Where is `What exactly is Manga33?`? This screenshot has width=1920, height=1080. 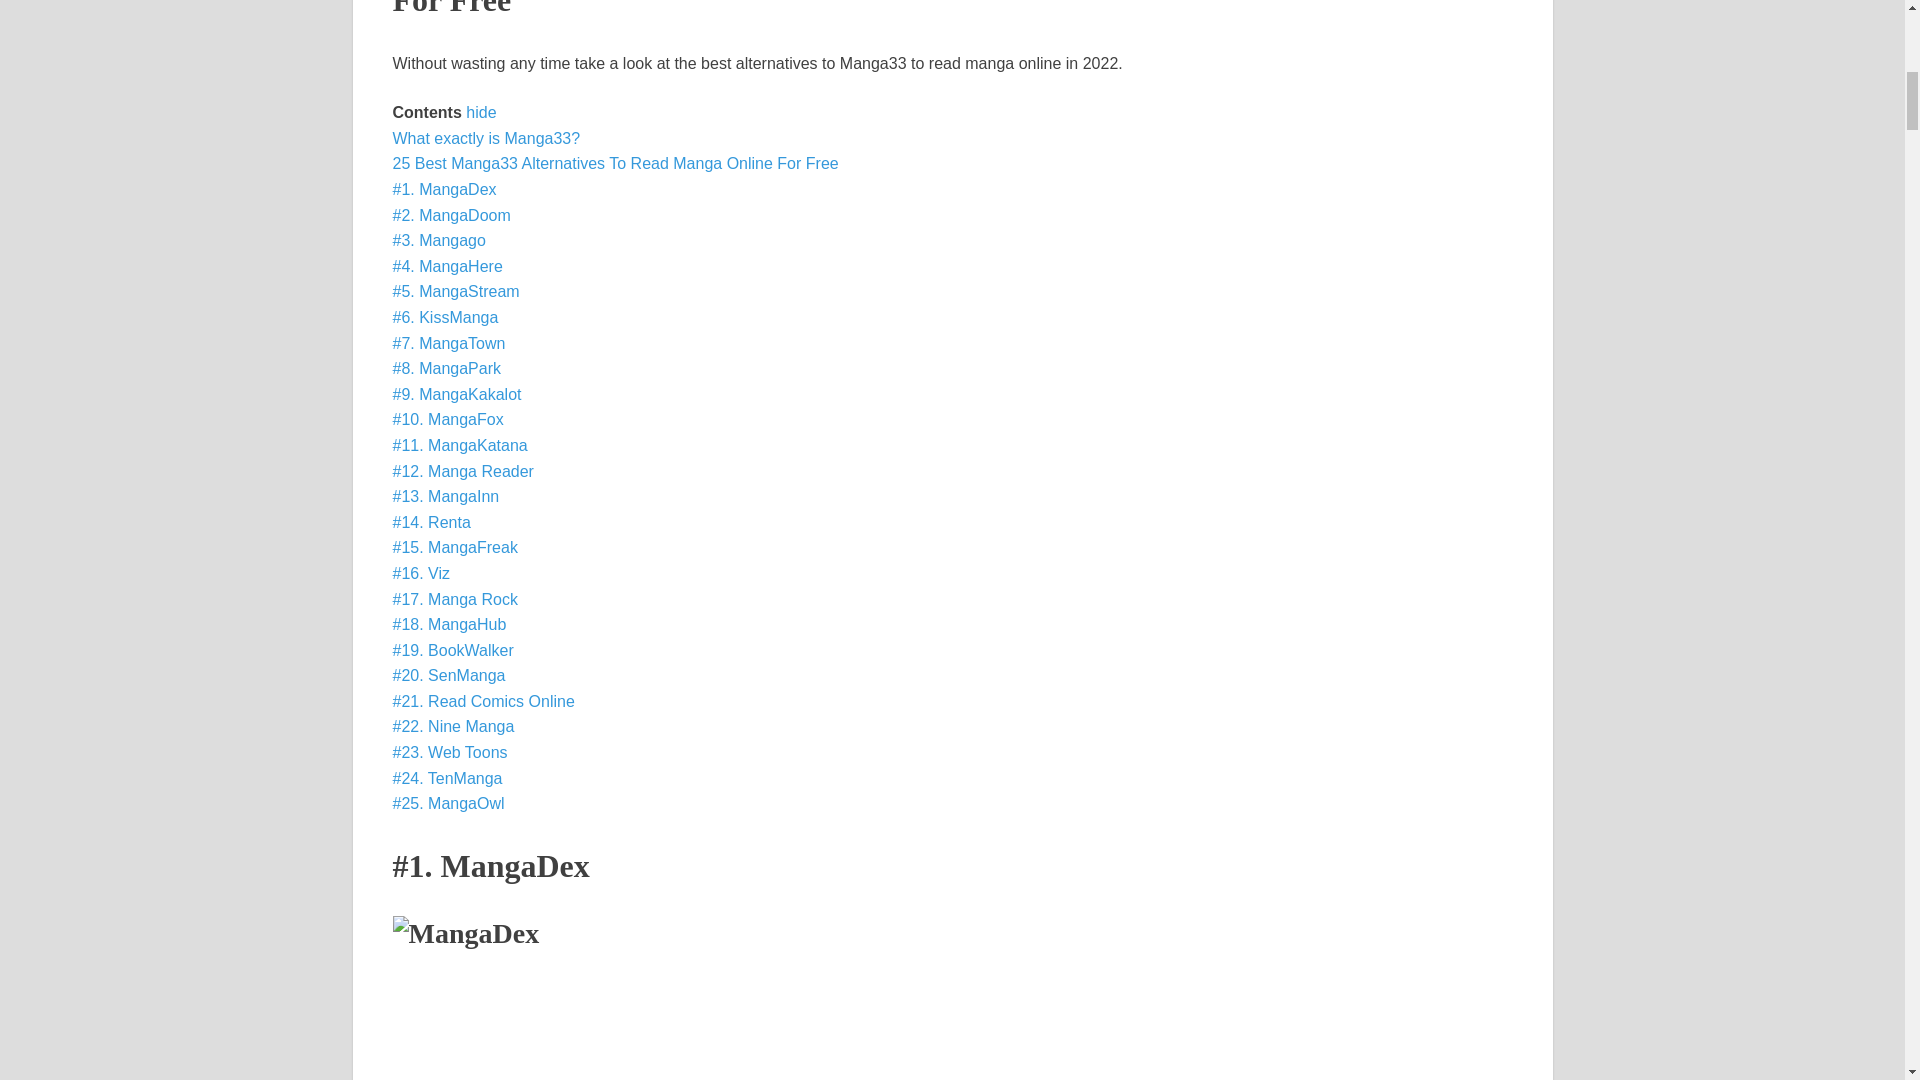
What exactly is Manga33? is located at coordinates (485, 138).